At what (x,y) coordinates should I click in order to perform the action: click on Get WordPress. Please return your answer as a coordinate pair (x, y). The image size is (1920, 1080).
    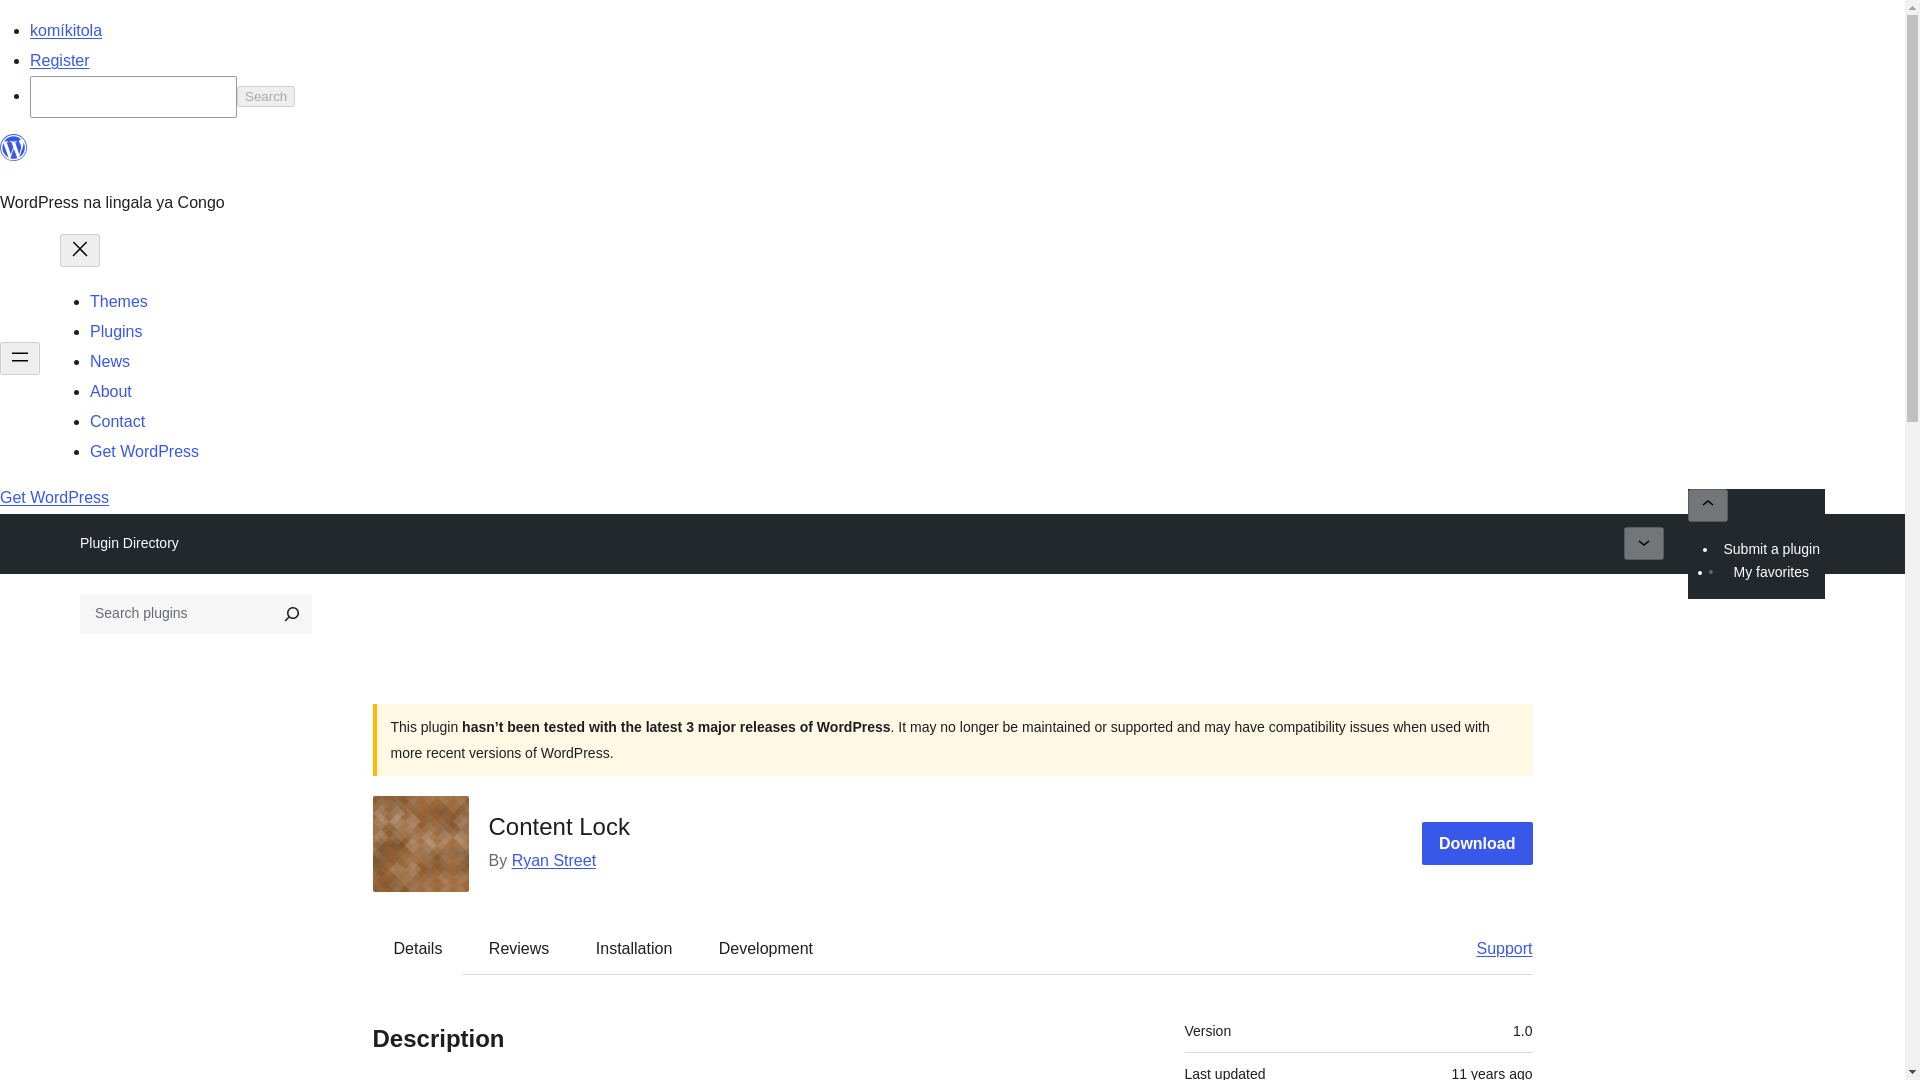
    Looking at the image, I should click on (54, 498).